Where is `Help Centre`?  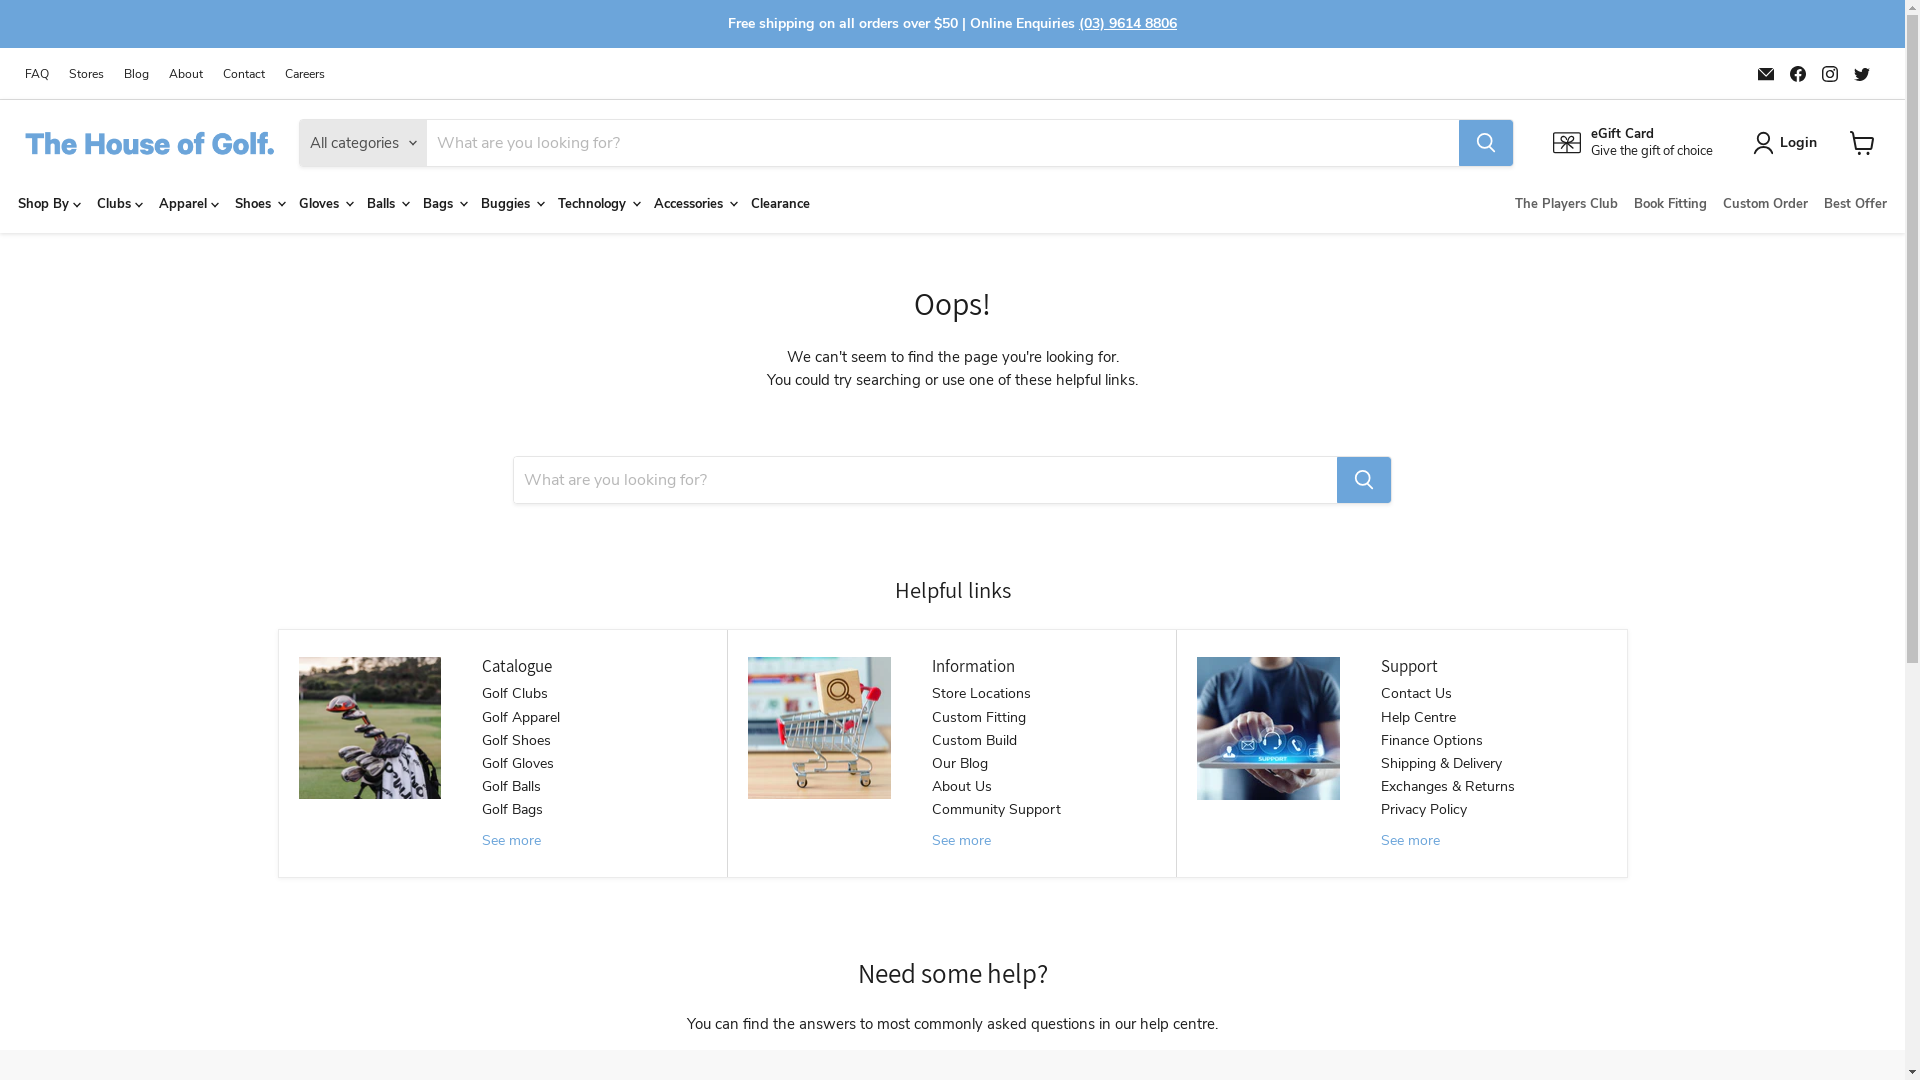
Help Centre is located at coordinates (1418, 718).